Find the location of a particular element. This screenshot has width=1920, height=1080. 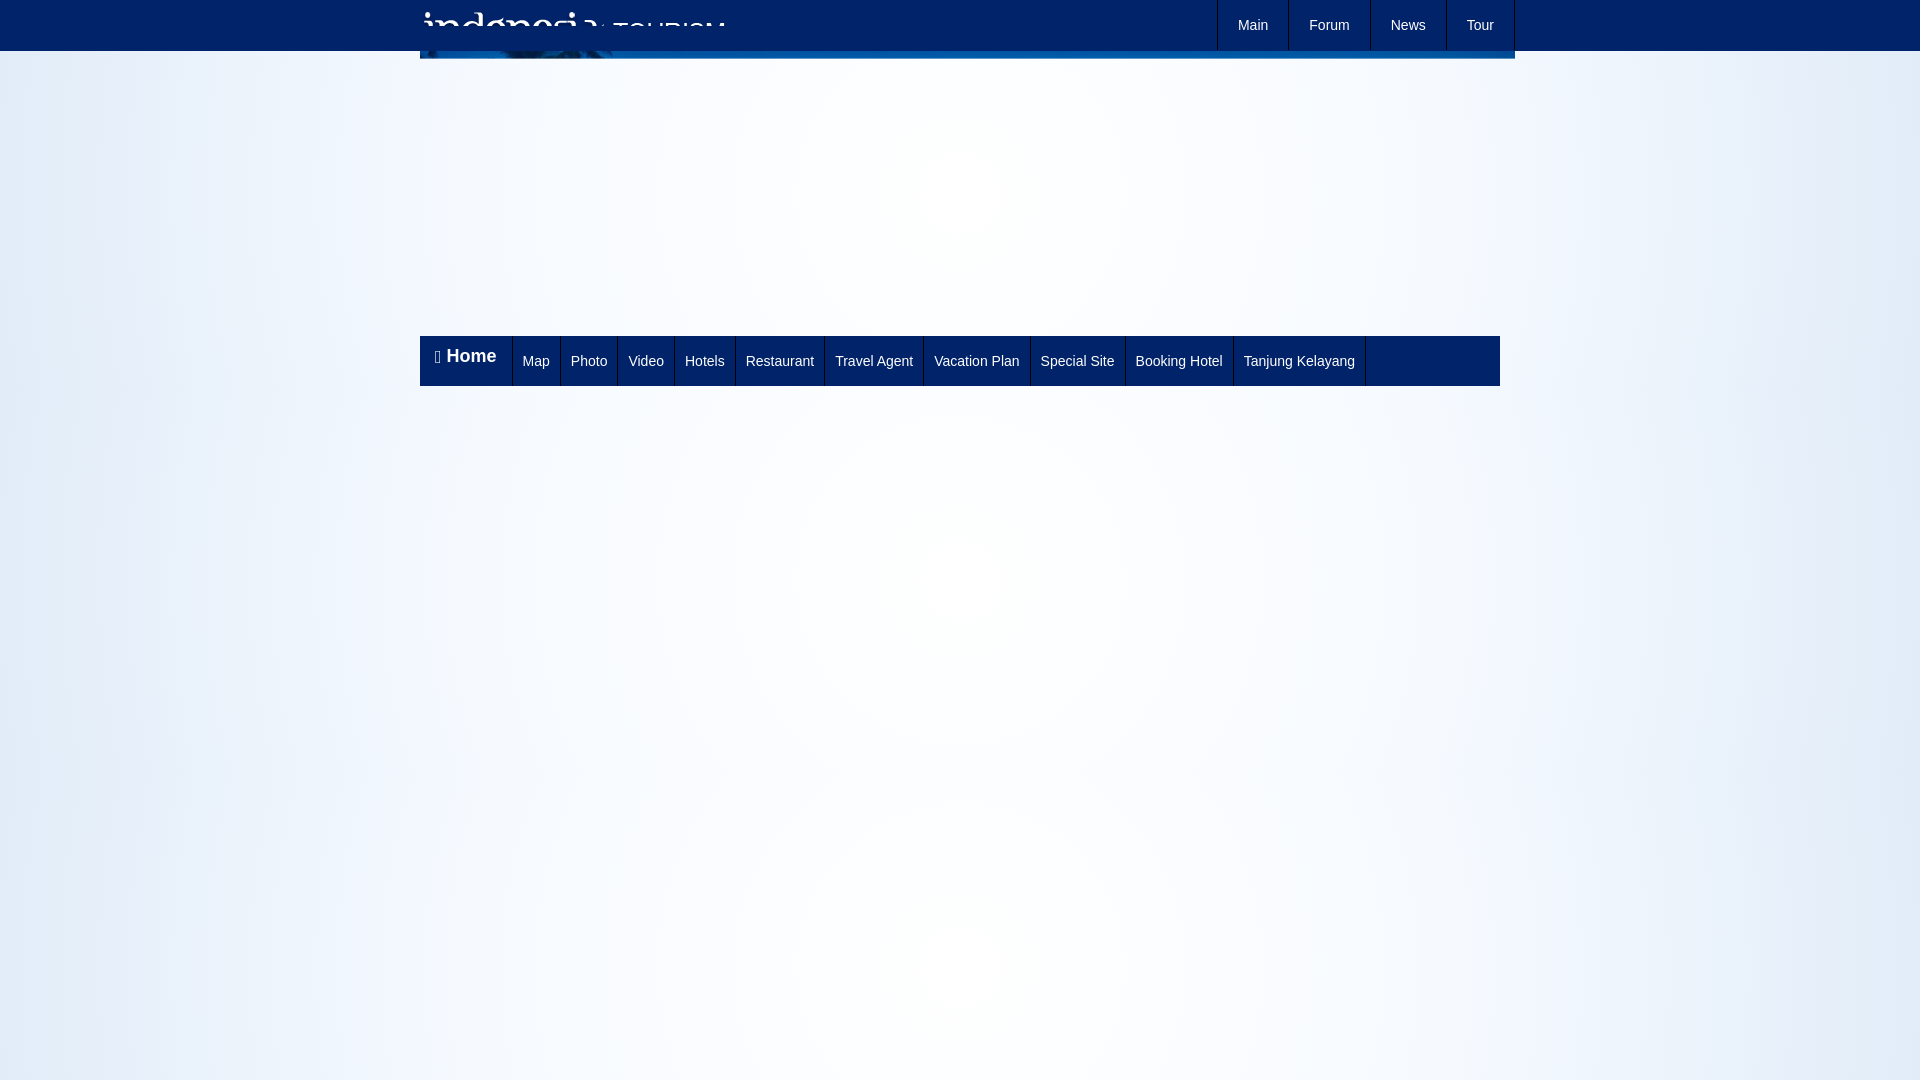

News is located at coordinates (1408, 24).